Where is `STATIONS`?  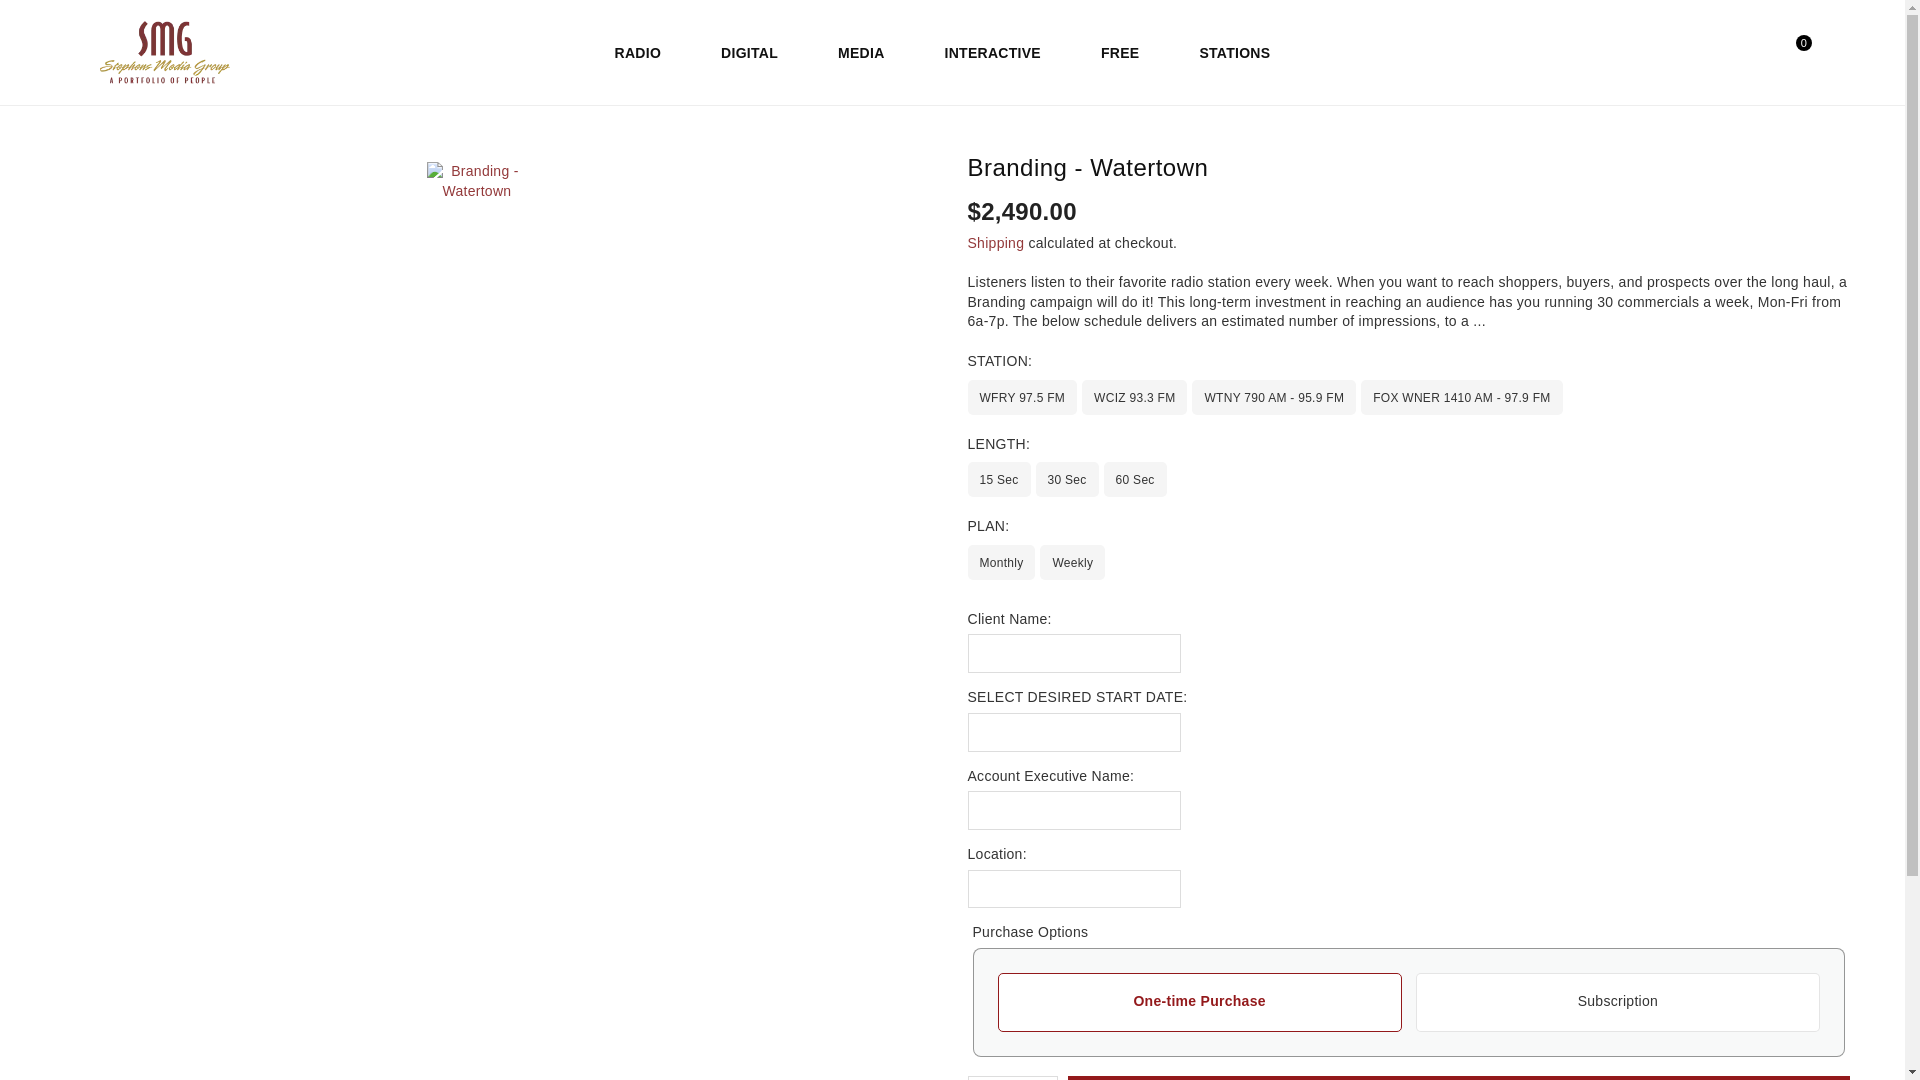
STATIONS is located at coordinates (1234, 52).